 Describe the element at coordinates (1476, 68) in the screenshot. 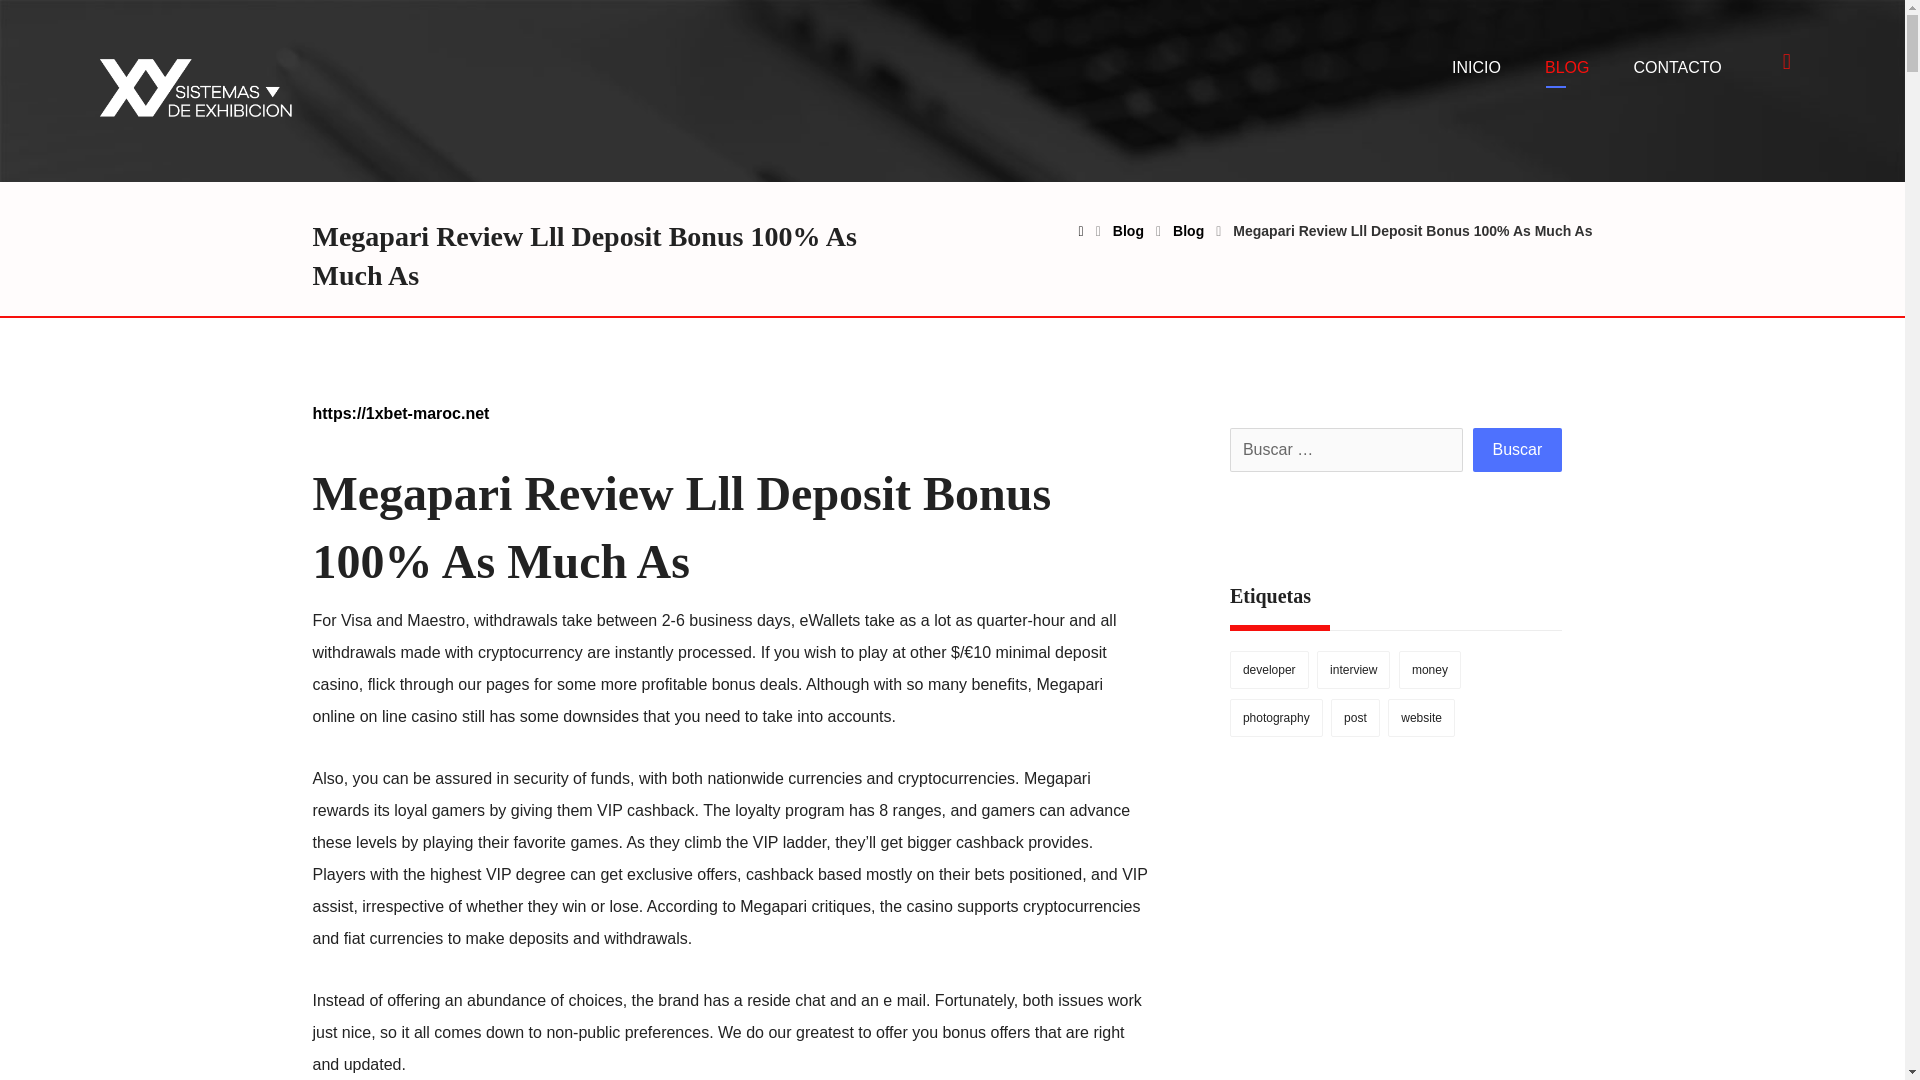

I see `INICIO` at that location.